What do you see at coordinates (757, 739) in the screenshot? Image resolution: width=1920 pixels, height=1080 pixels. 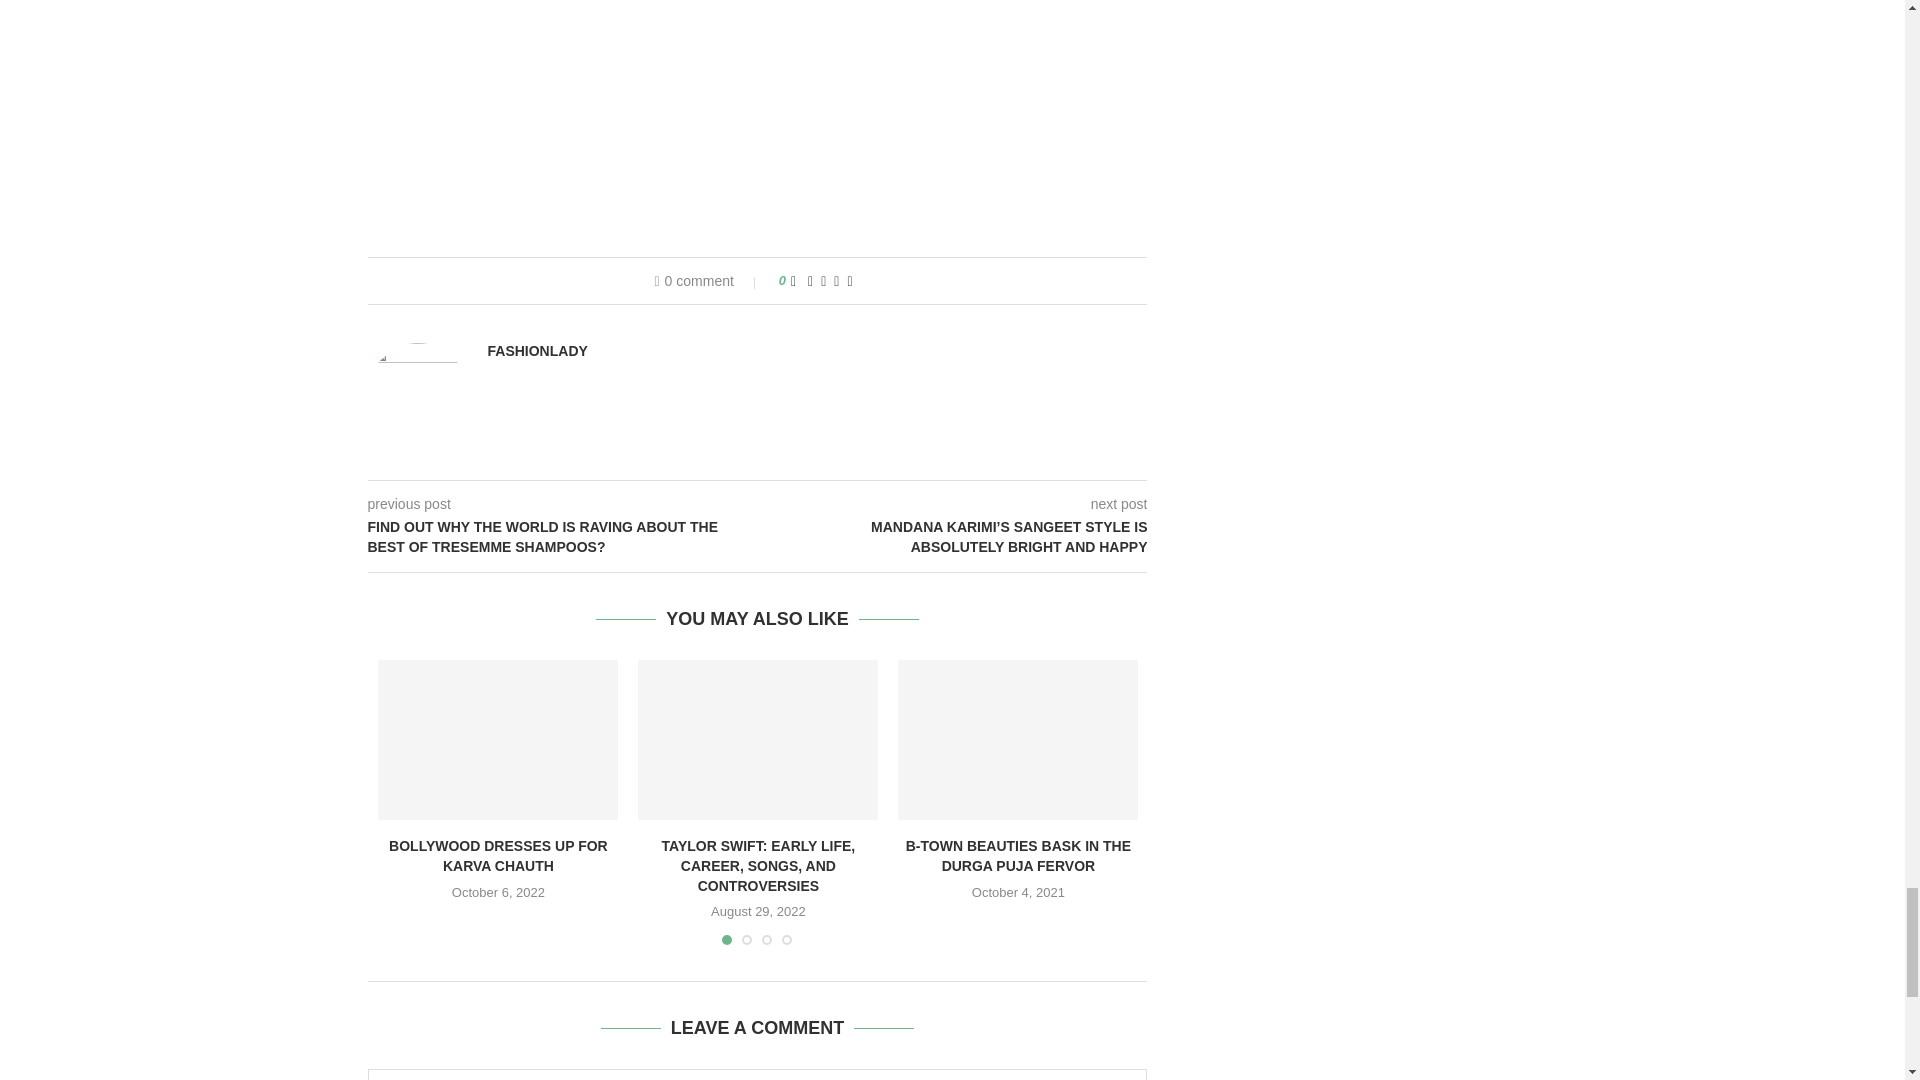 I see `Taylor Swift: Early Life, Career, Songs, And Controversies` at bounding box center [757, 739].